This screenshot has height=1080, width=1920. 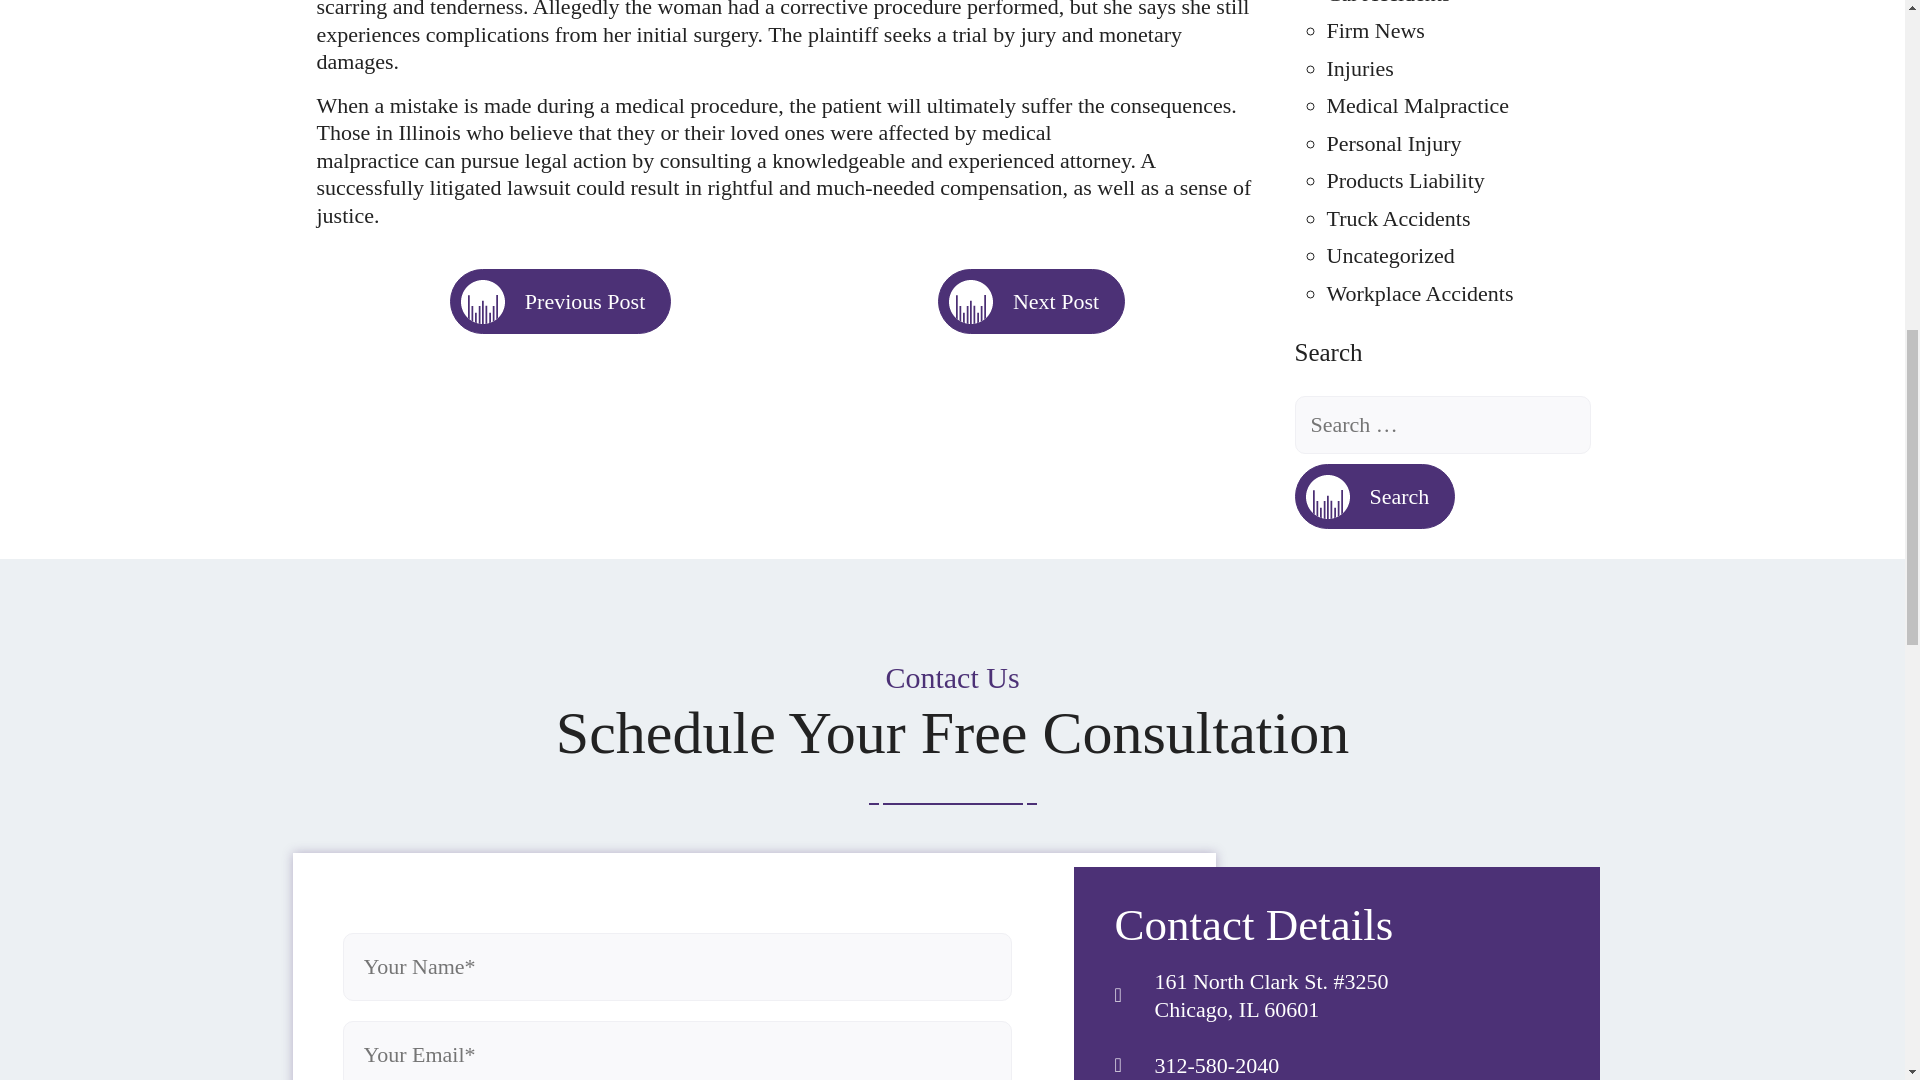 What do you see at coordinates (1375, 30) in the screenshot?
I see `Firm News` at bounding box center [1375, 30].